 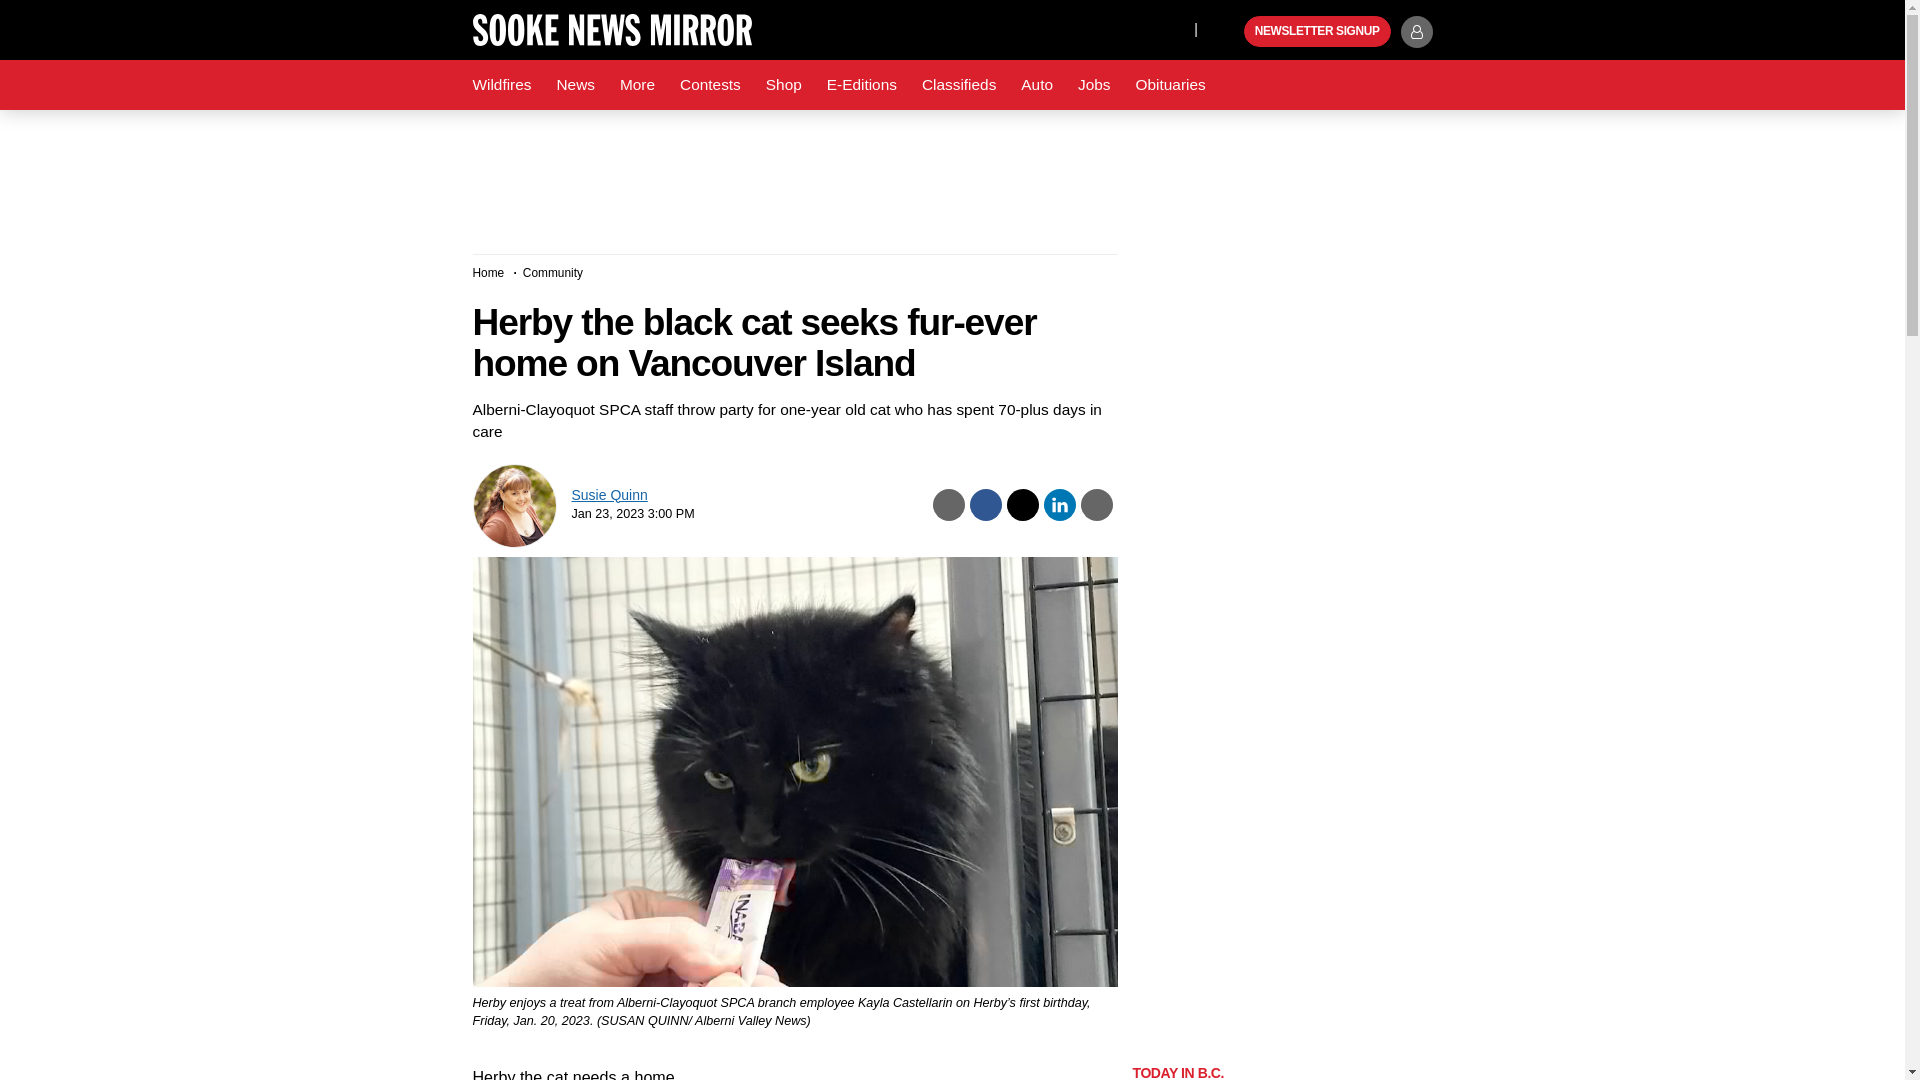 I want to click on NEWSLETTER SIGNUP, so click(x=1317, y=32).